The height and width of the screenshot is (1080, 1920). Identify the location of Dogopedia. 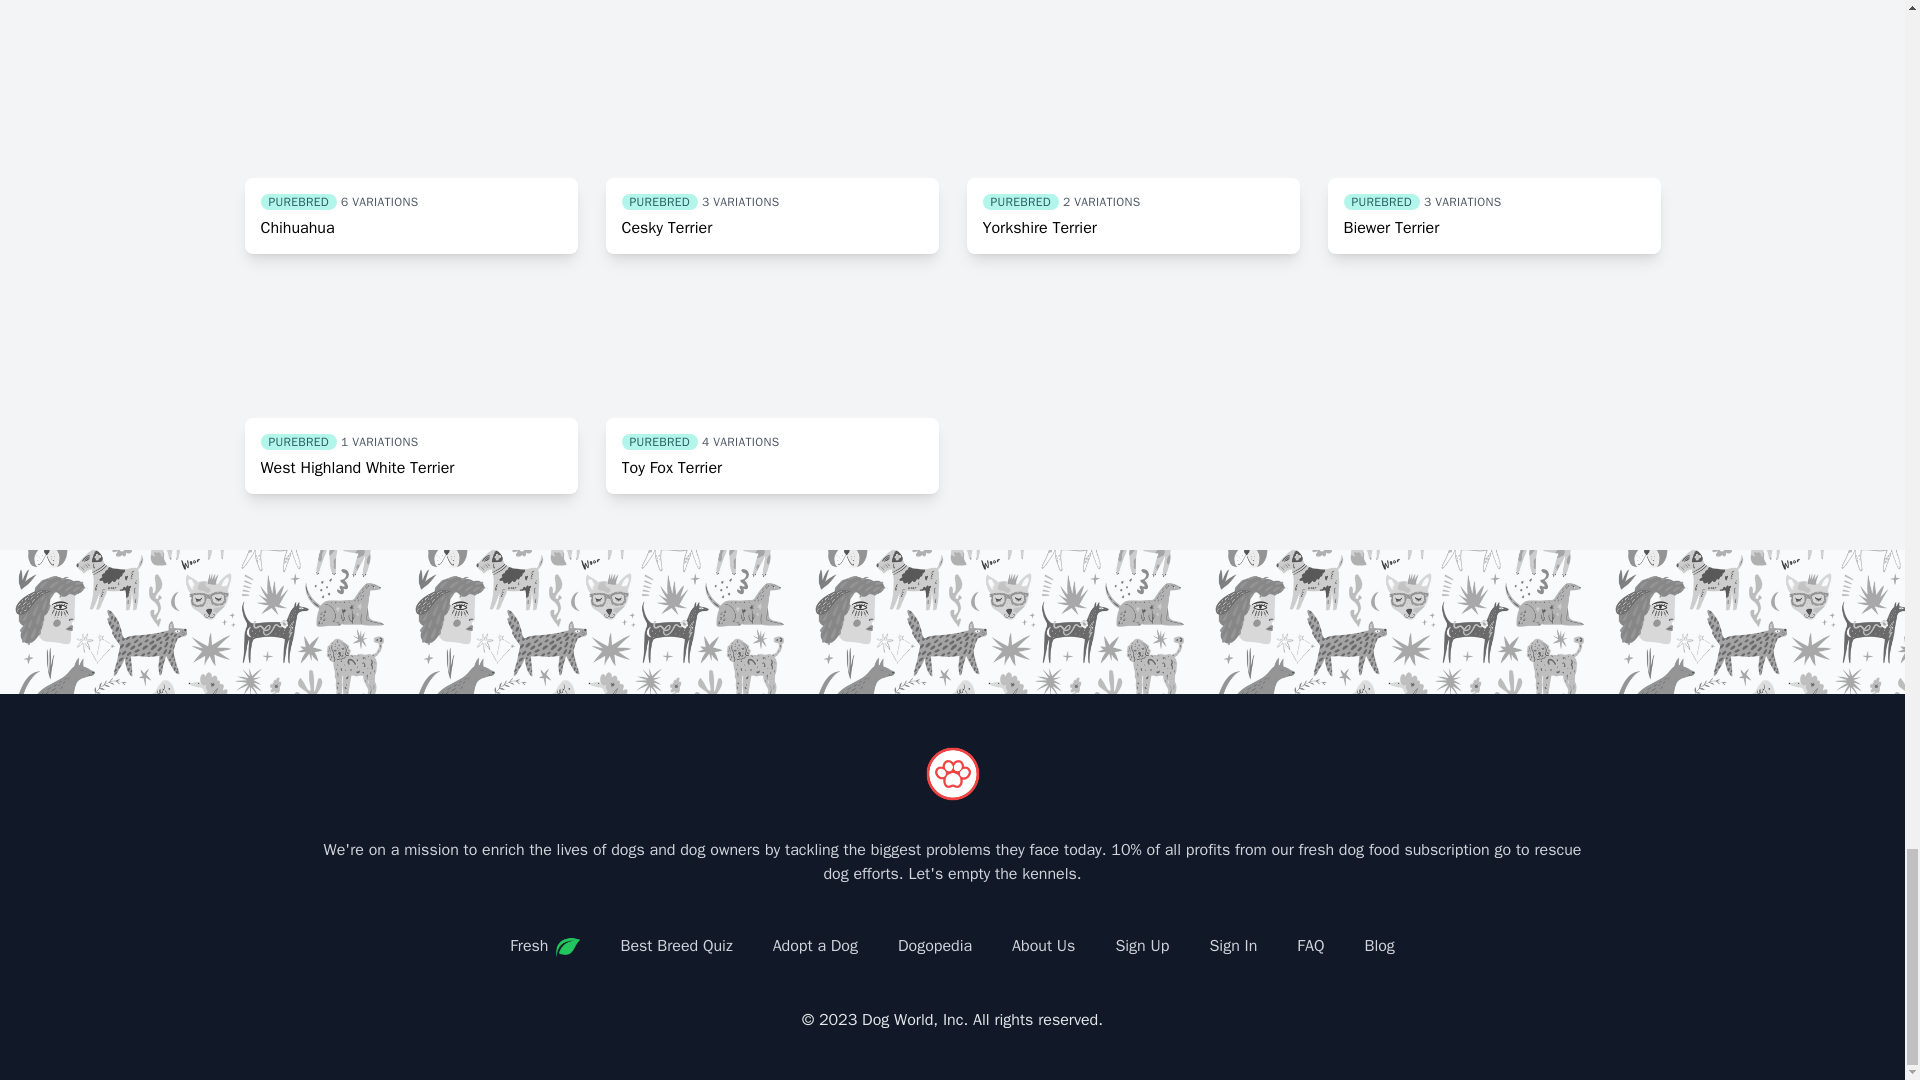
(1378, 945).